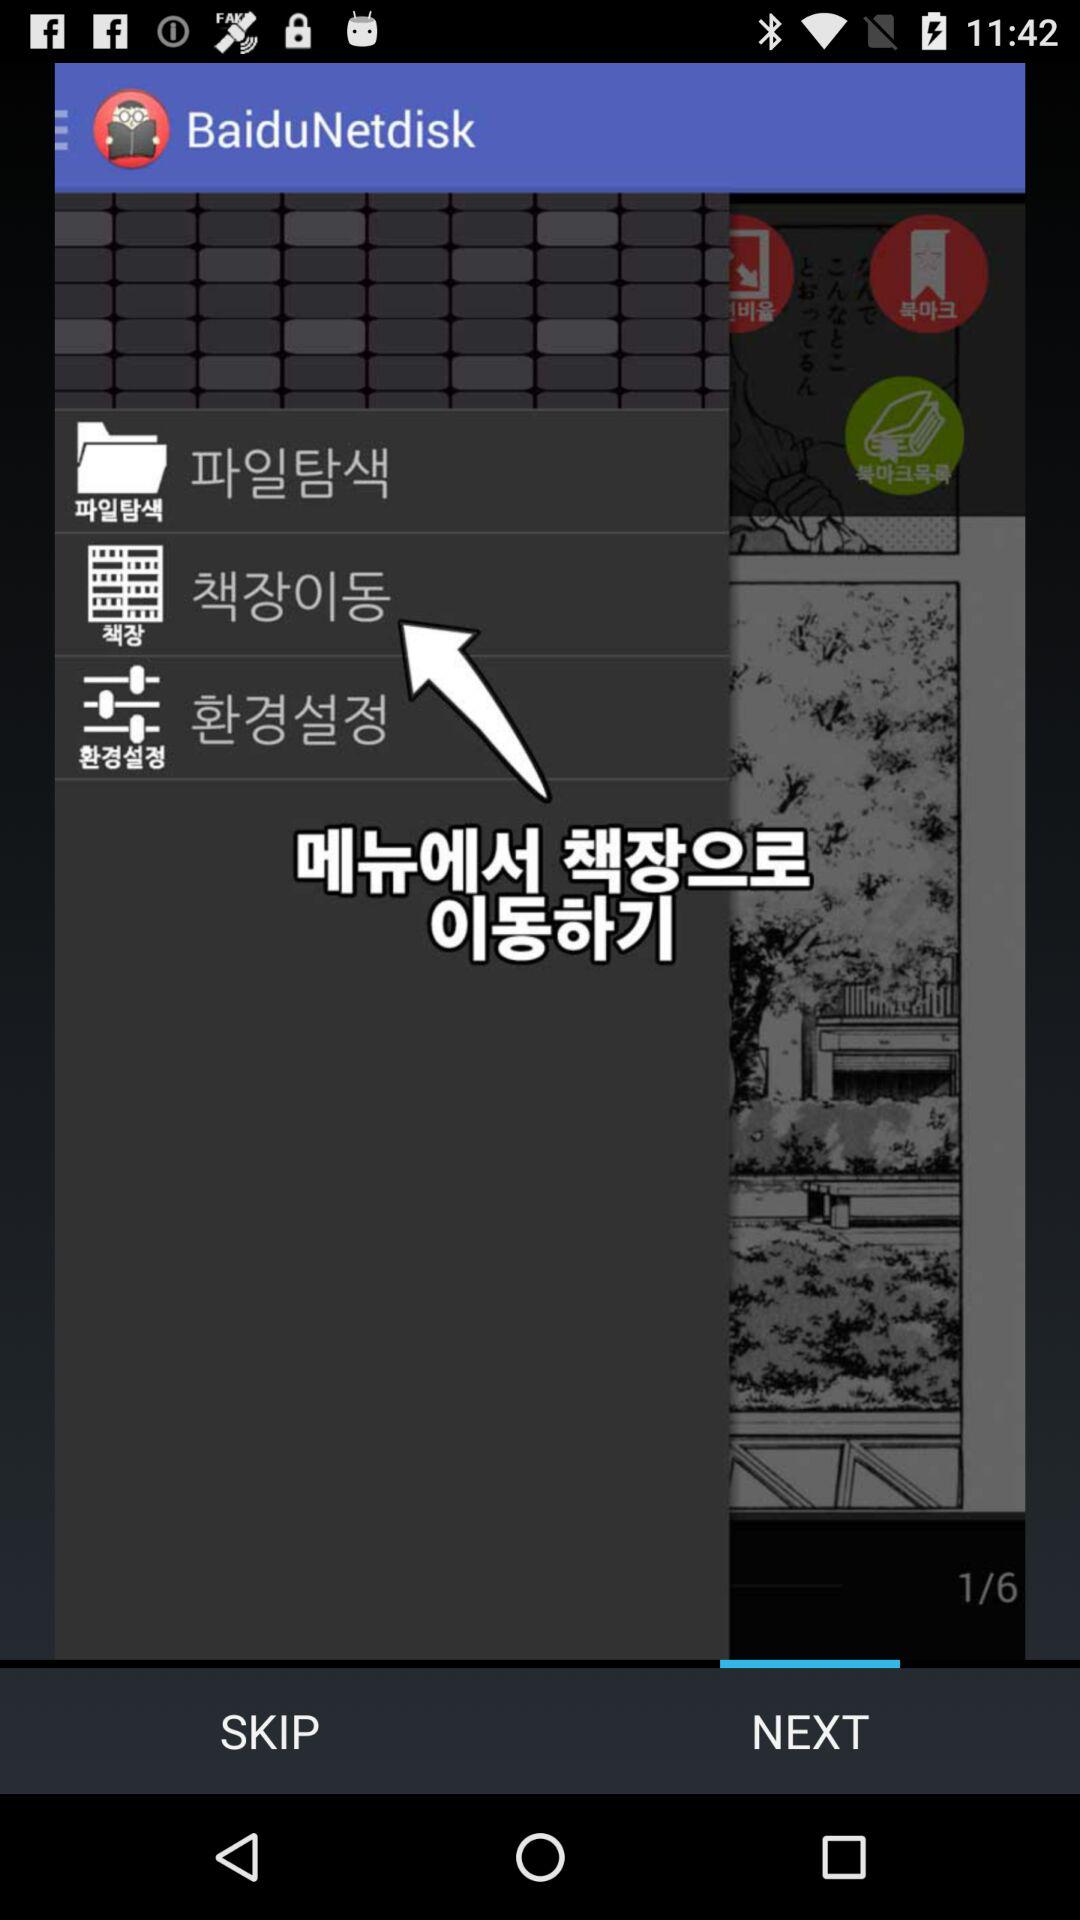  I want to click on flip until skip, so click(270, 1730).